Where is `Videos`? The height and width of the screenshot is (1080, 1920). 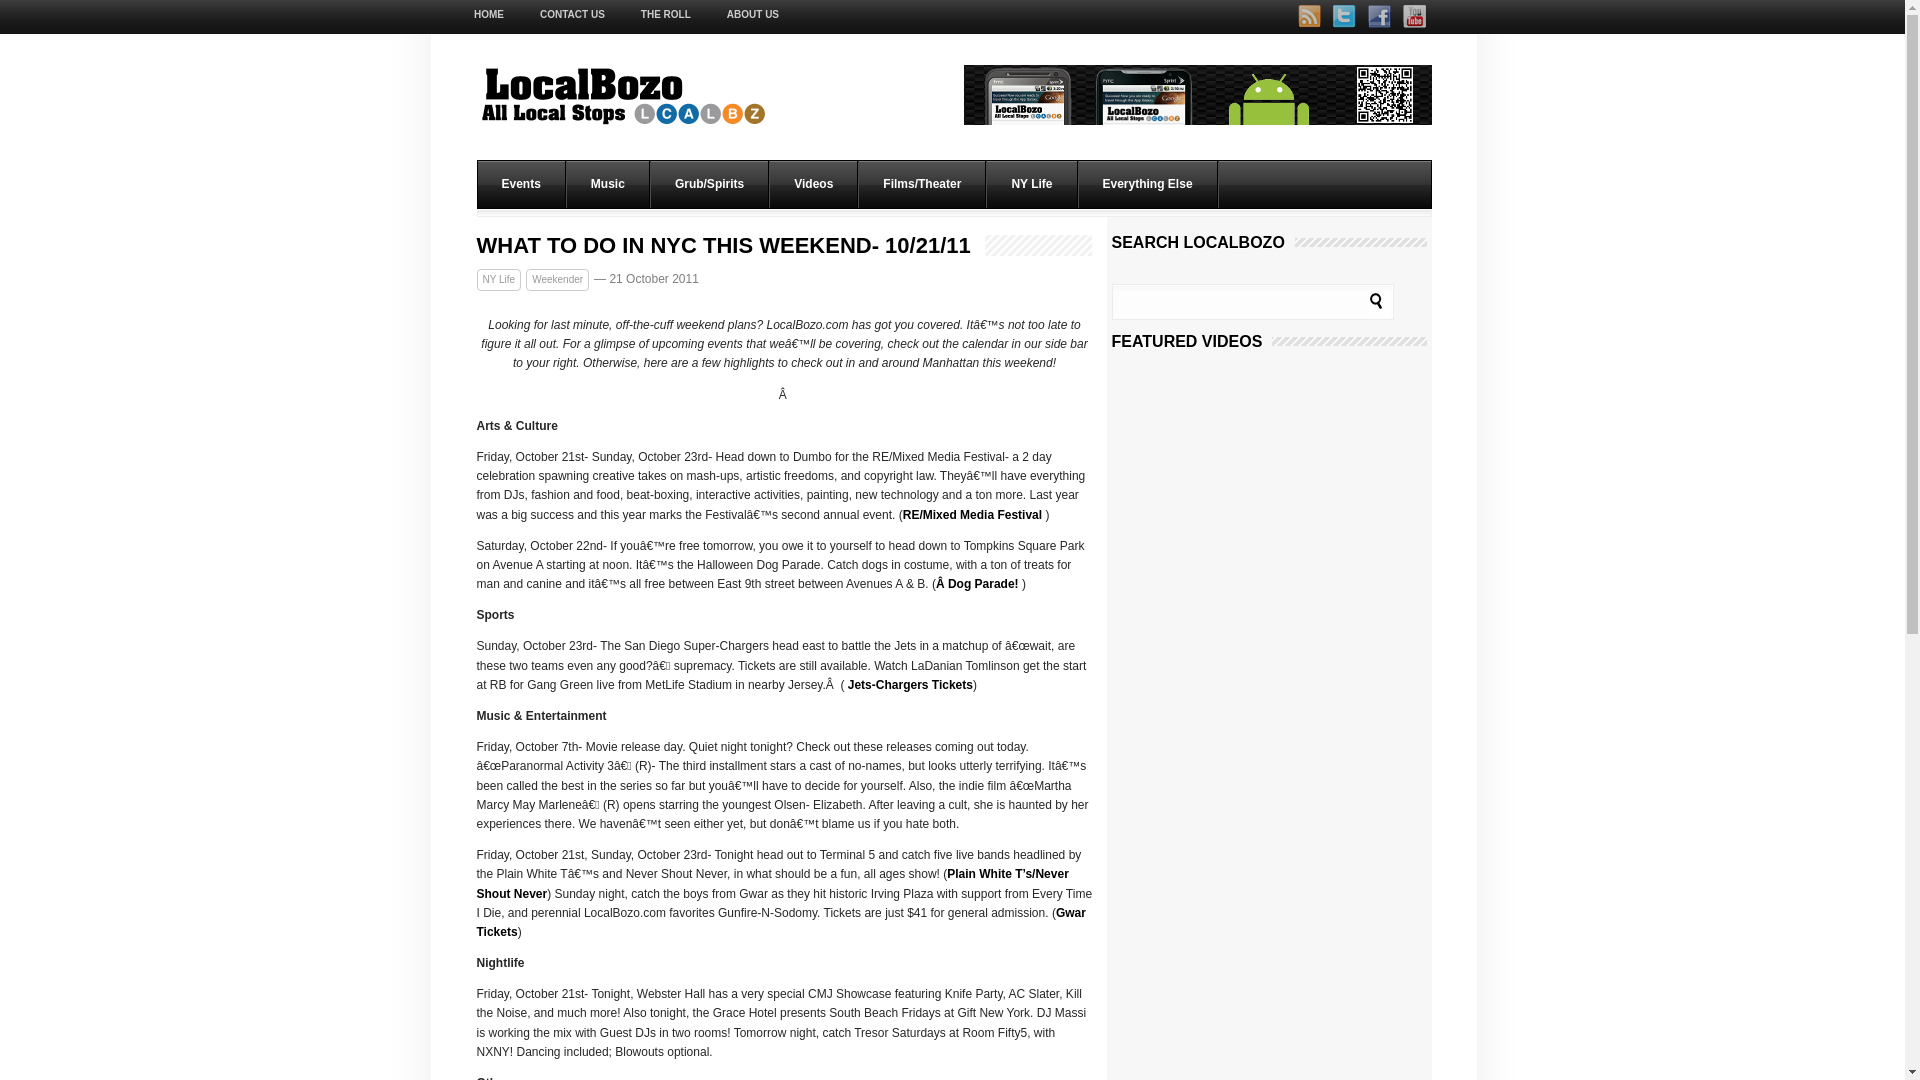 Videos is located at coordinates (814, 184).